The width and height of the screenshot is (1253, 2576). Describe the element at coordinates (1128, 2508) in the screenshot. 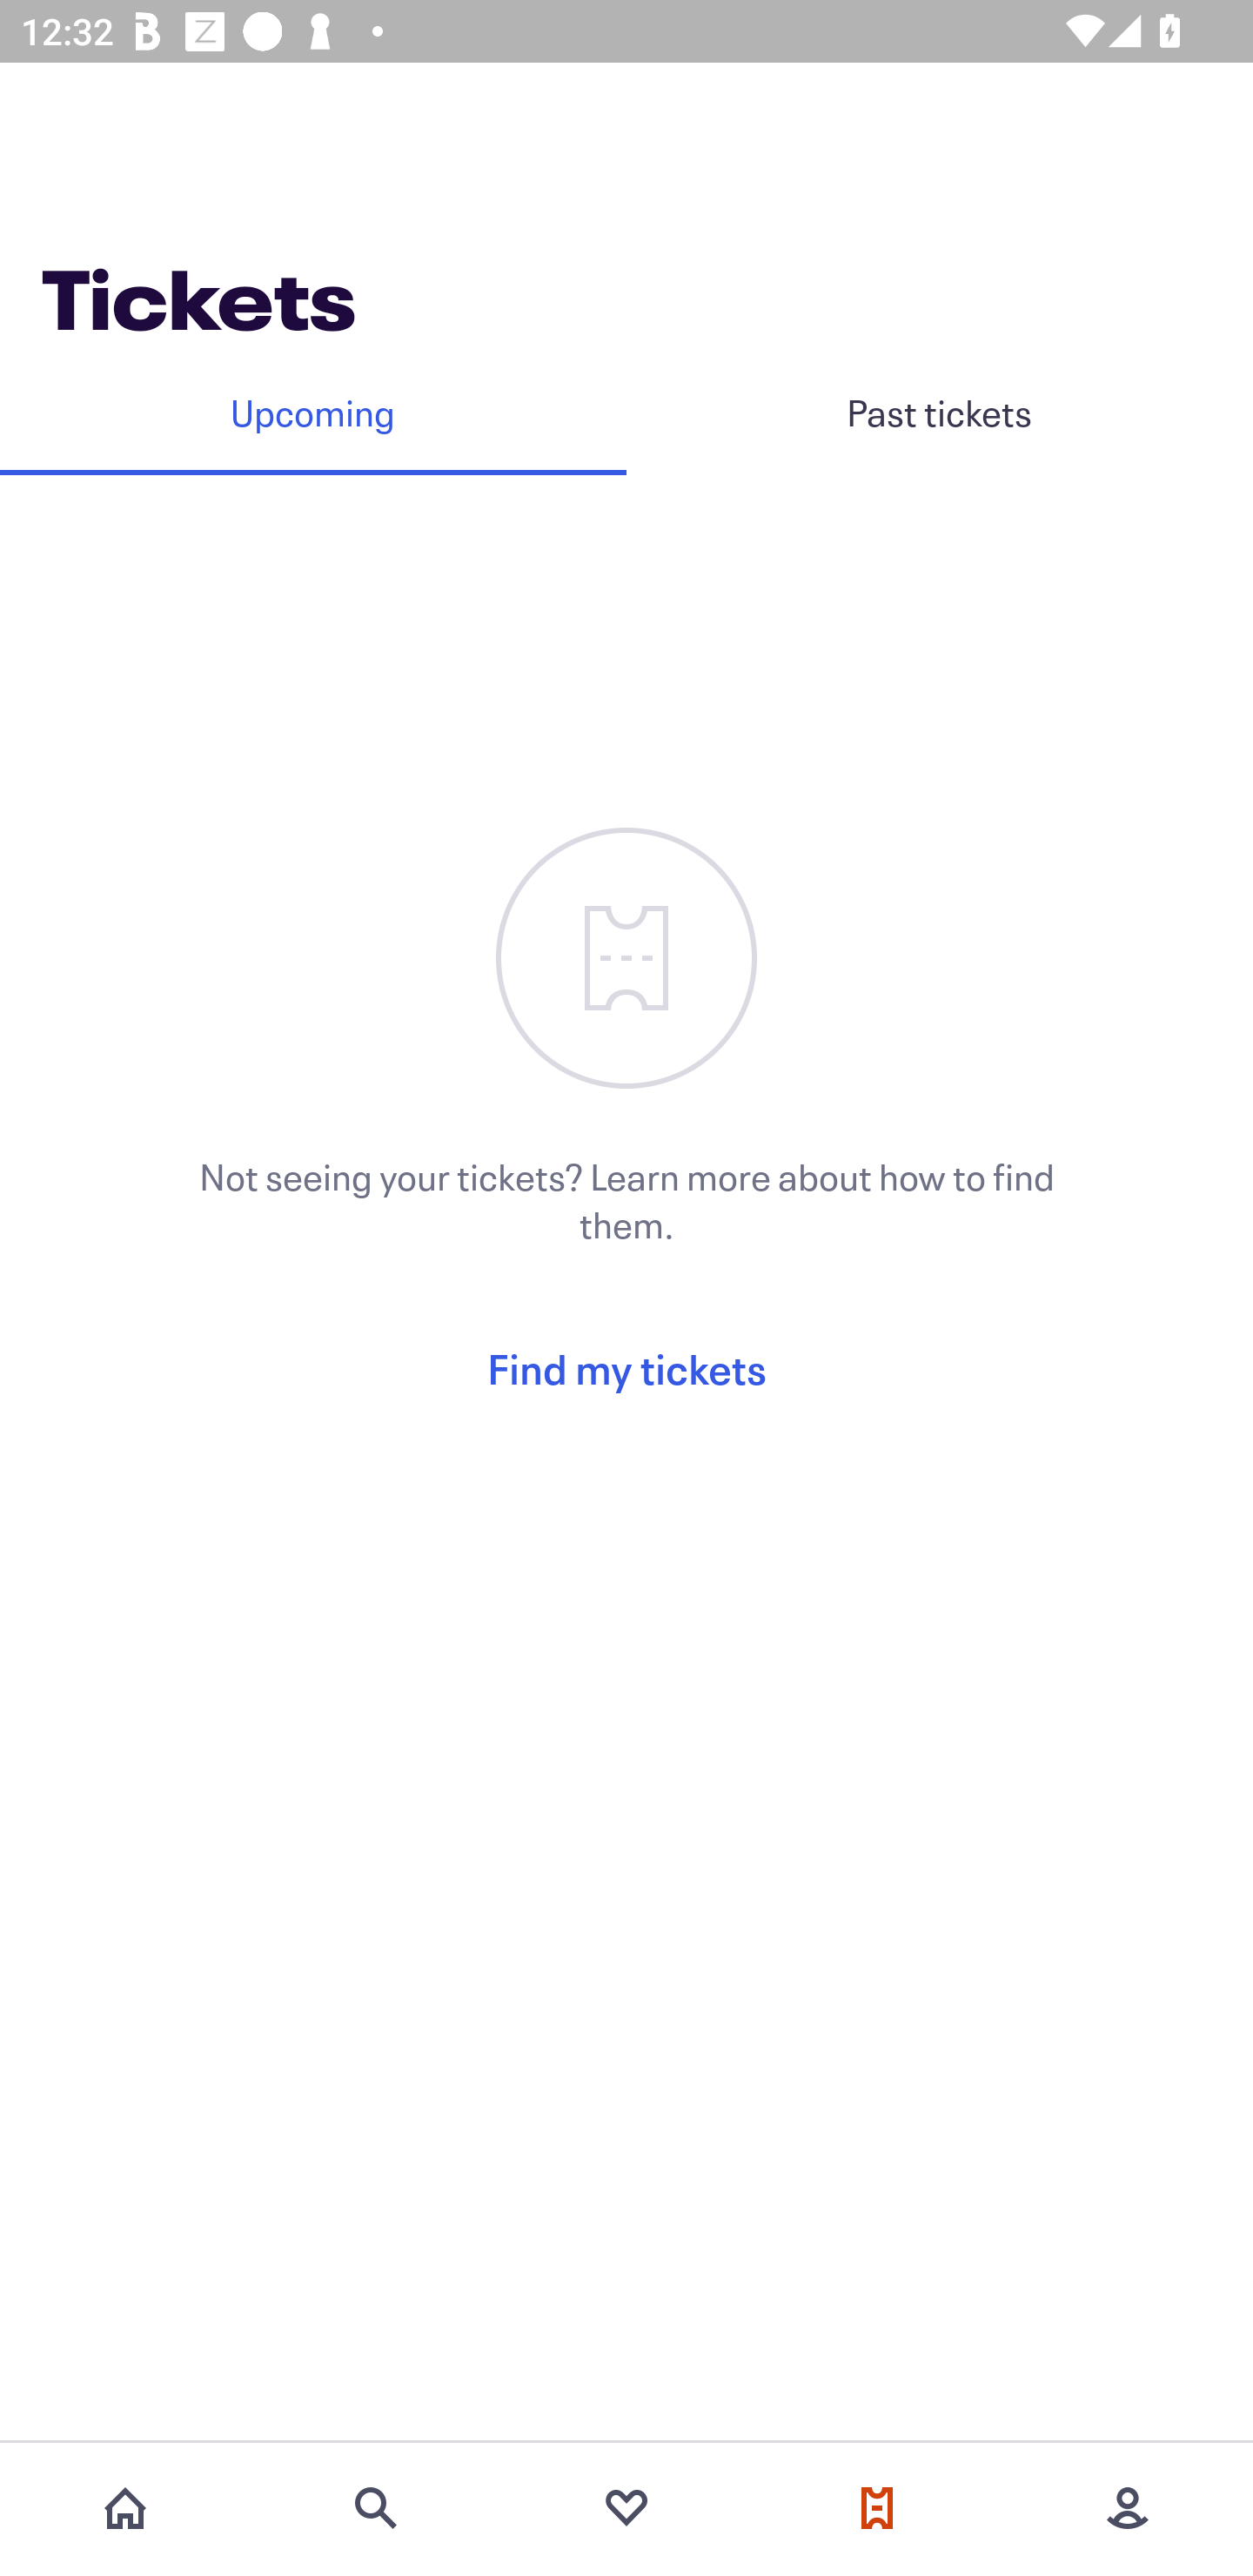

I see `More` at that location.